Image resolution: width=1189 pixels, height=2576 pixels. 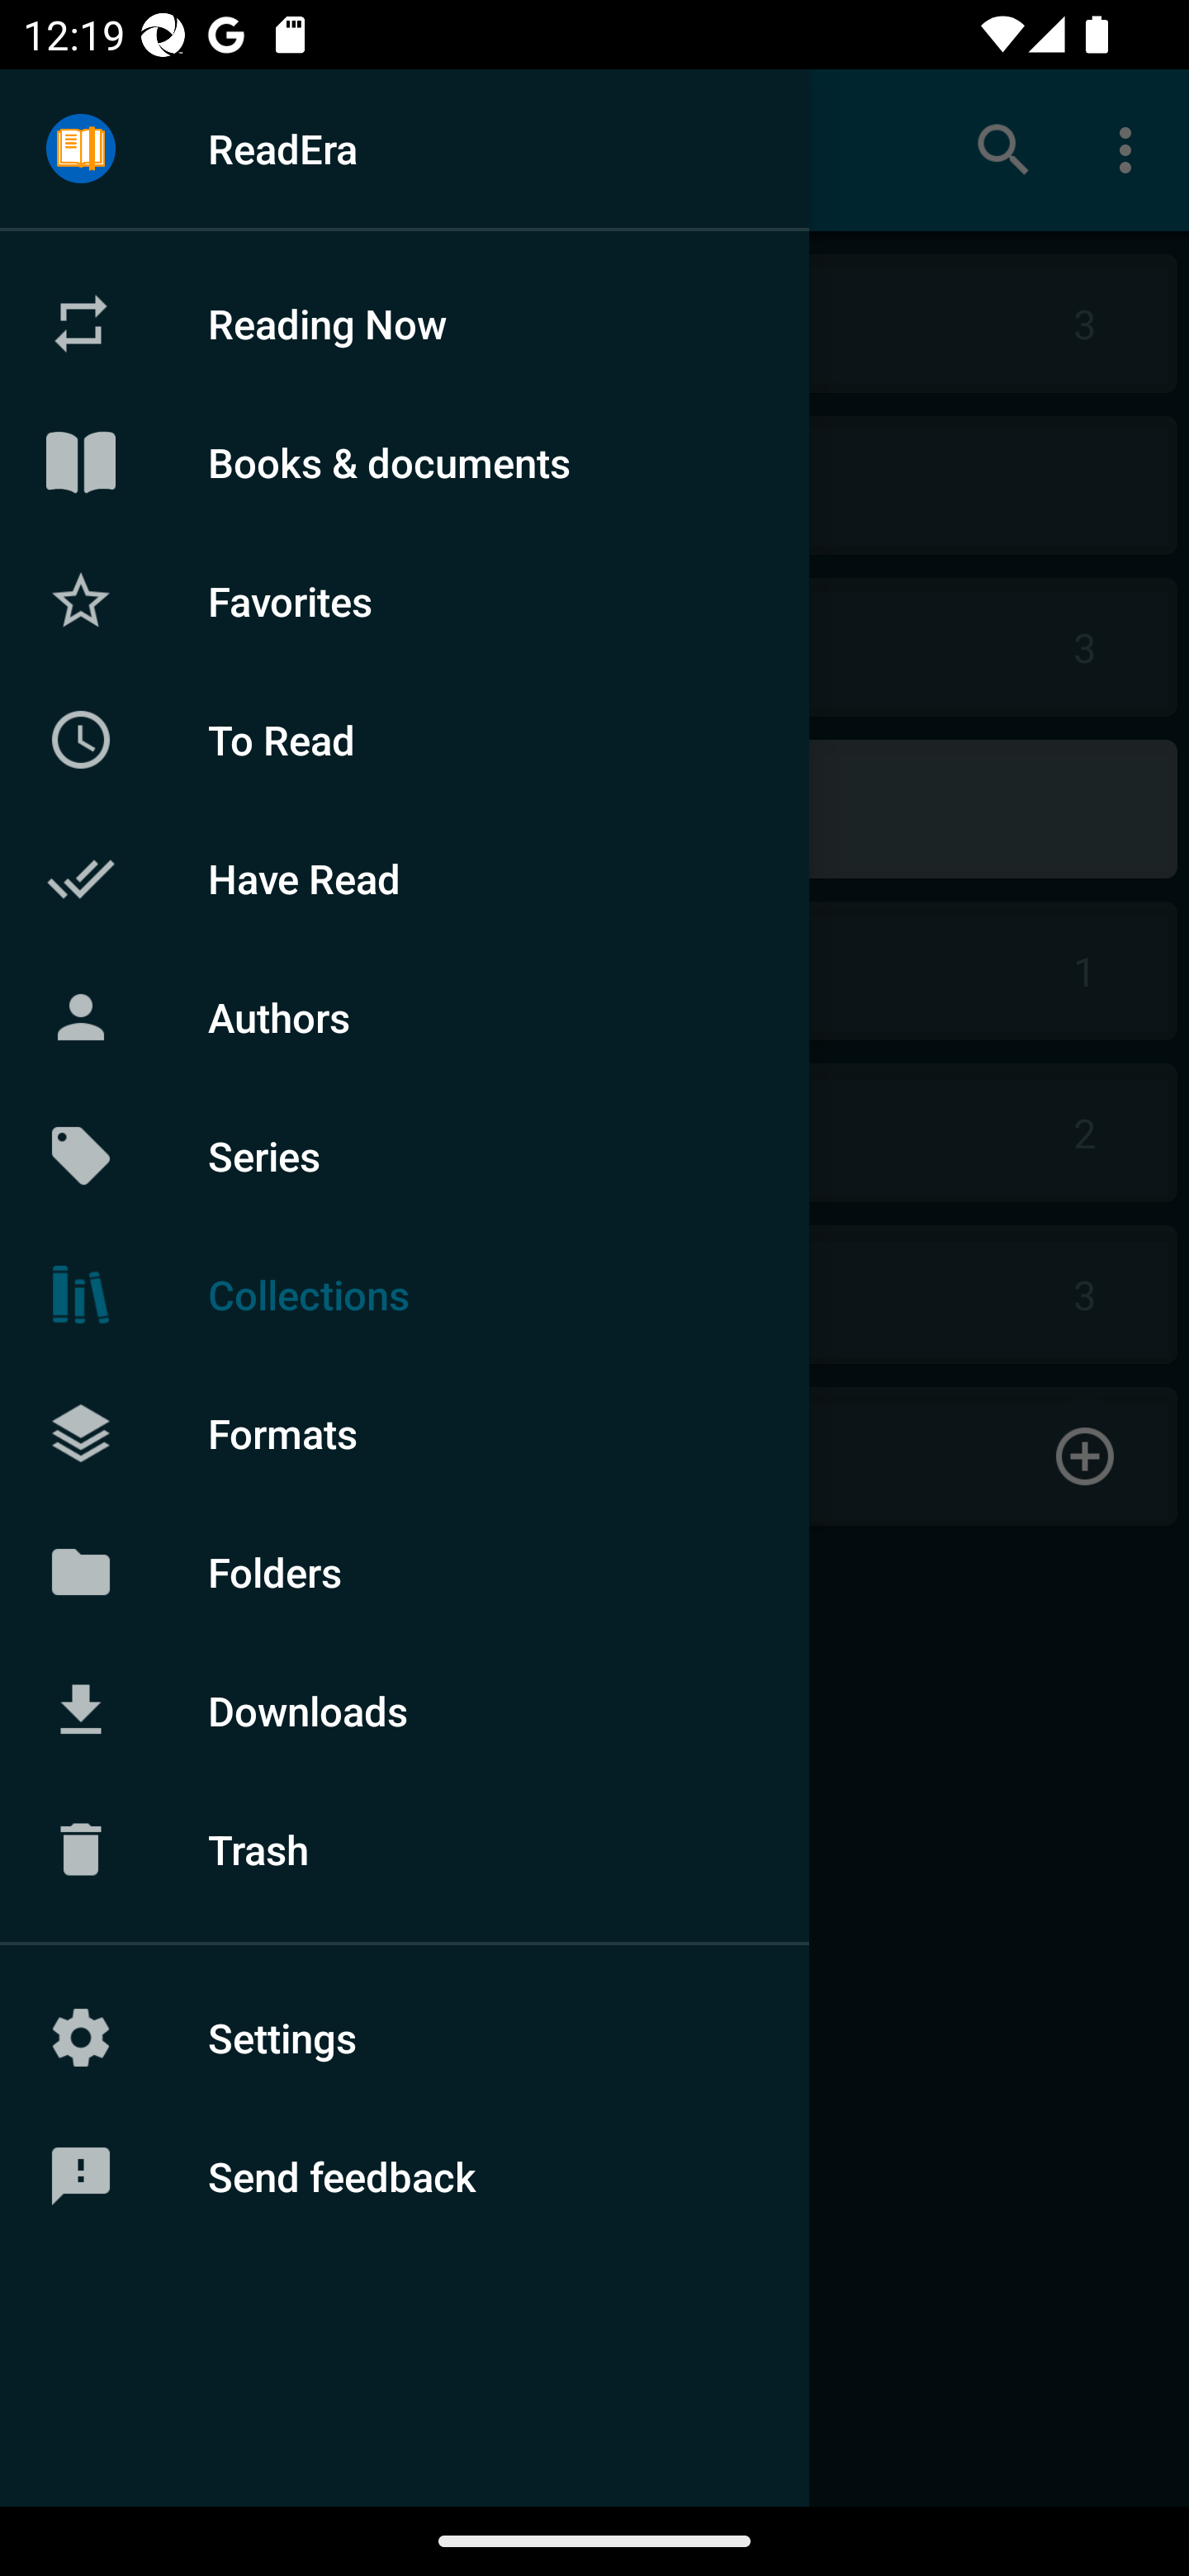 I want to click on Reading Now, so click(x=405, y=324).